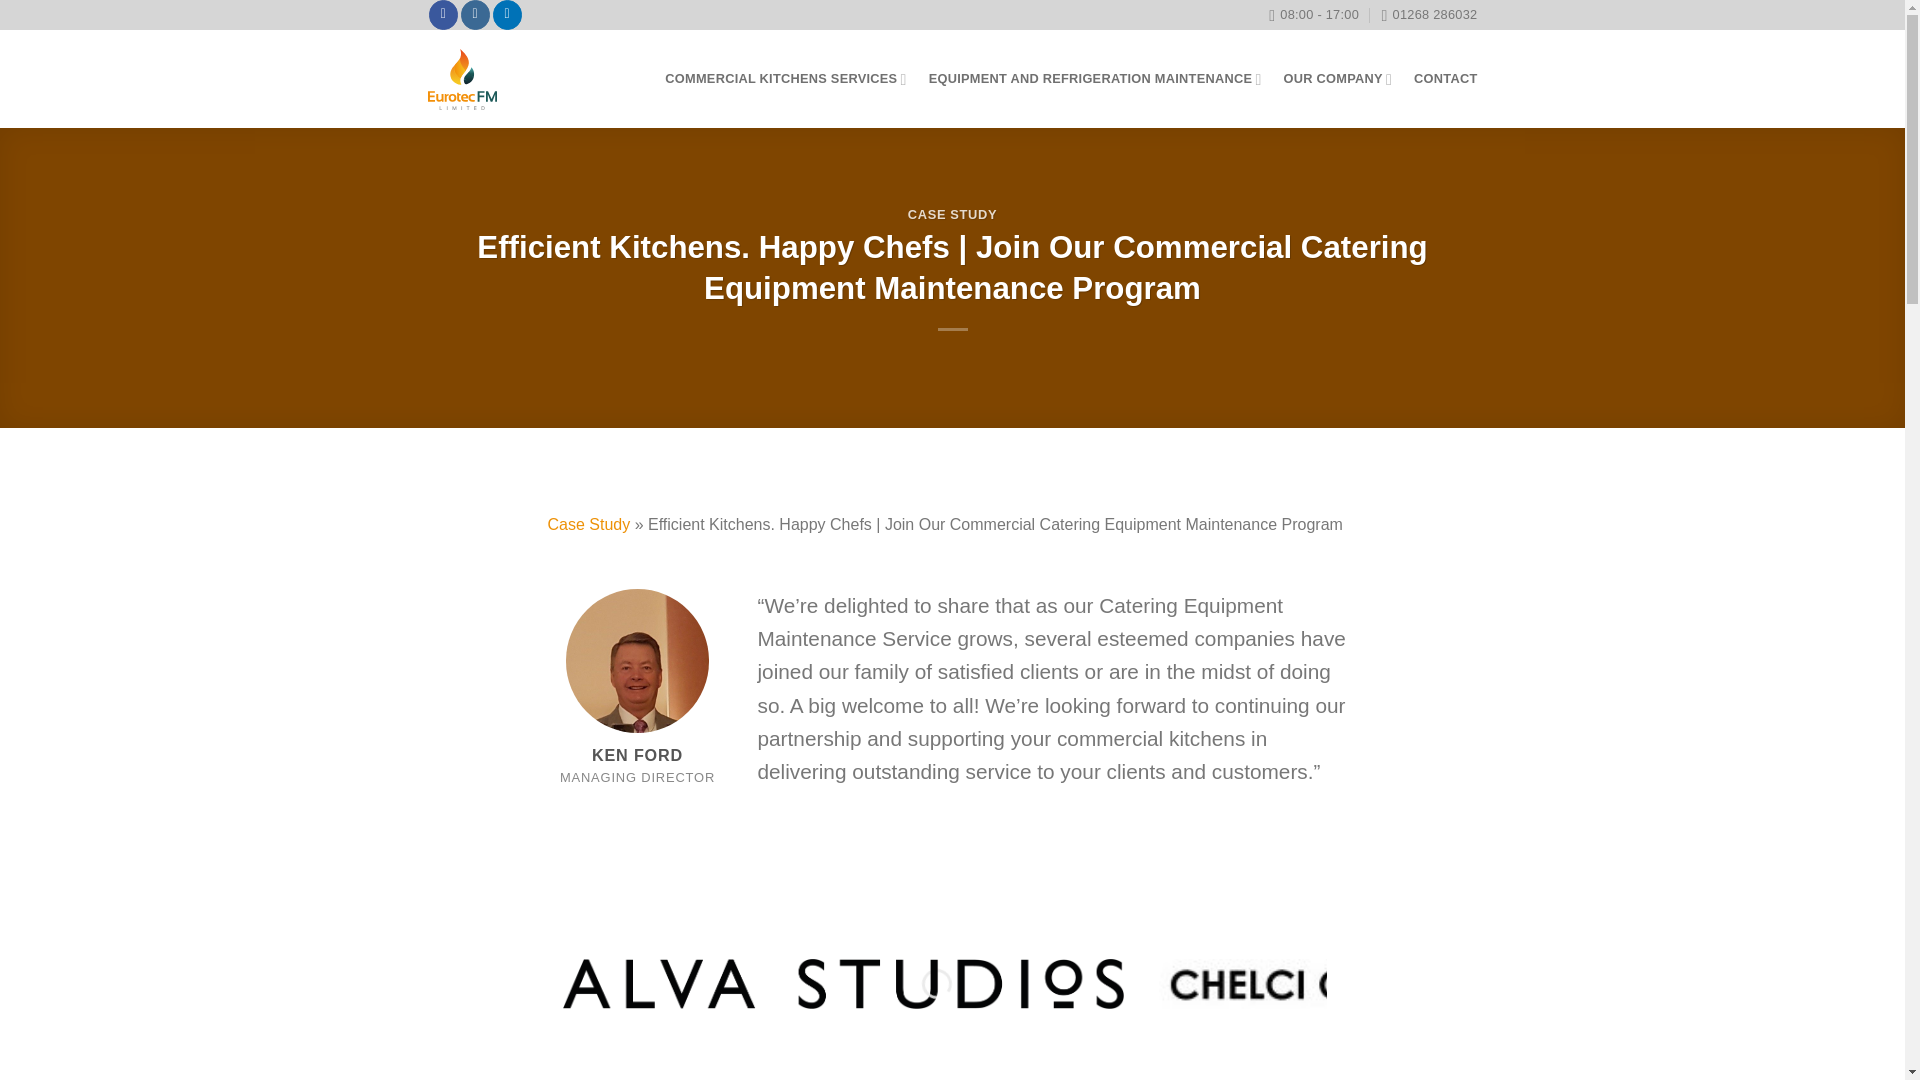 The image size is (1920, 1080). What do you see at coordinates (589, 524) in the screenshot?
I see `Case Study` at bounding box center [589, 524].